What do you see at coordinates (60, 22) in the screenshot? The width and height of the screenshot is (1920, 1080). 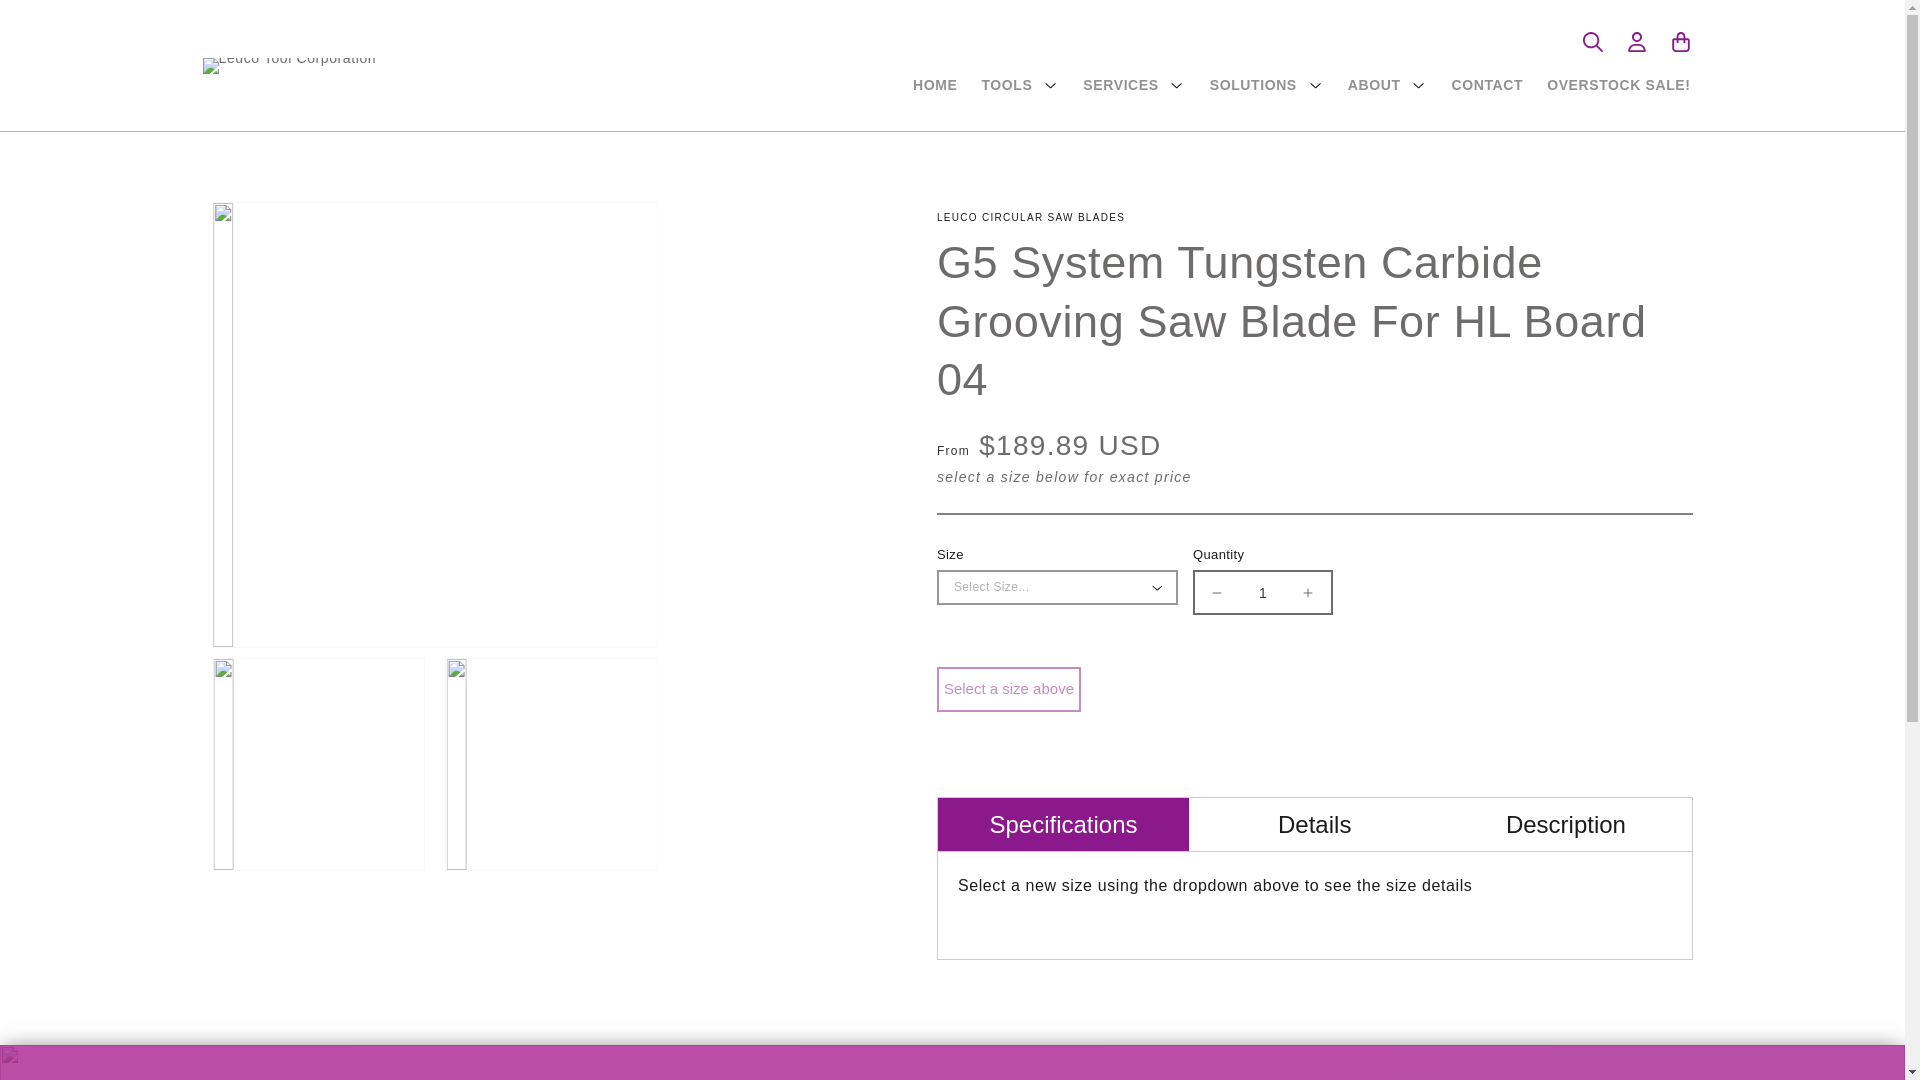 I see `Skip to content` at bounding box center [60, 22].